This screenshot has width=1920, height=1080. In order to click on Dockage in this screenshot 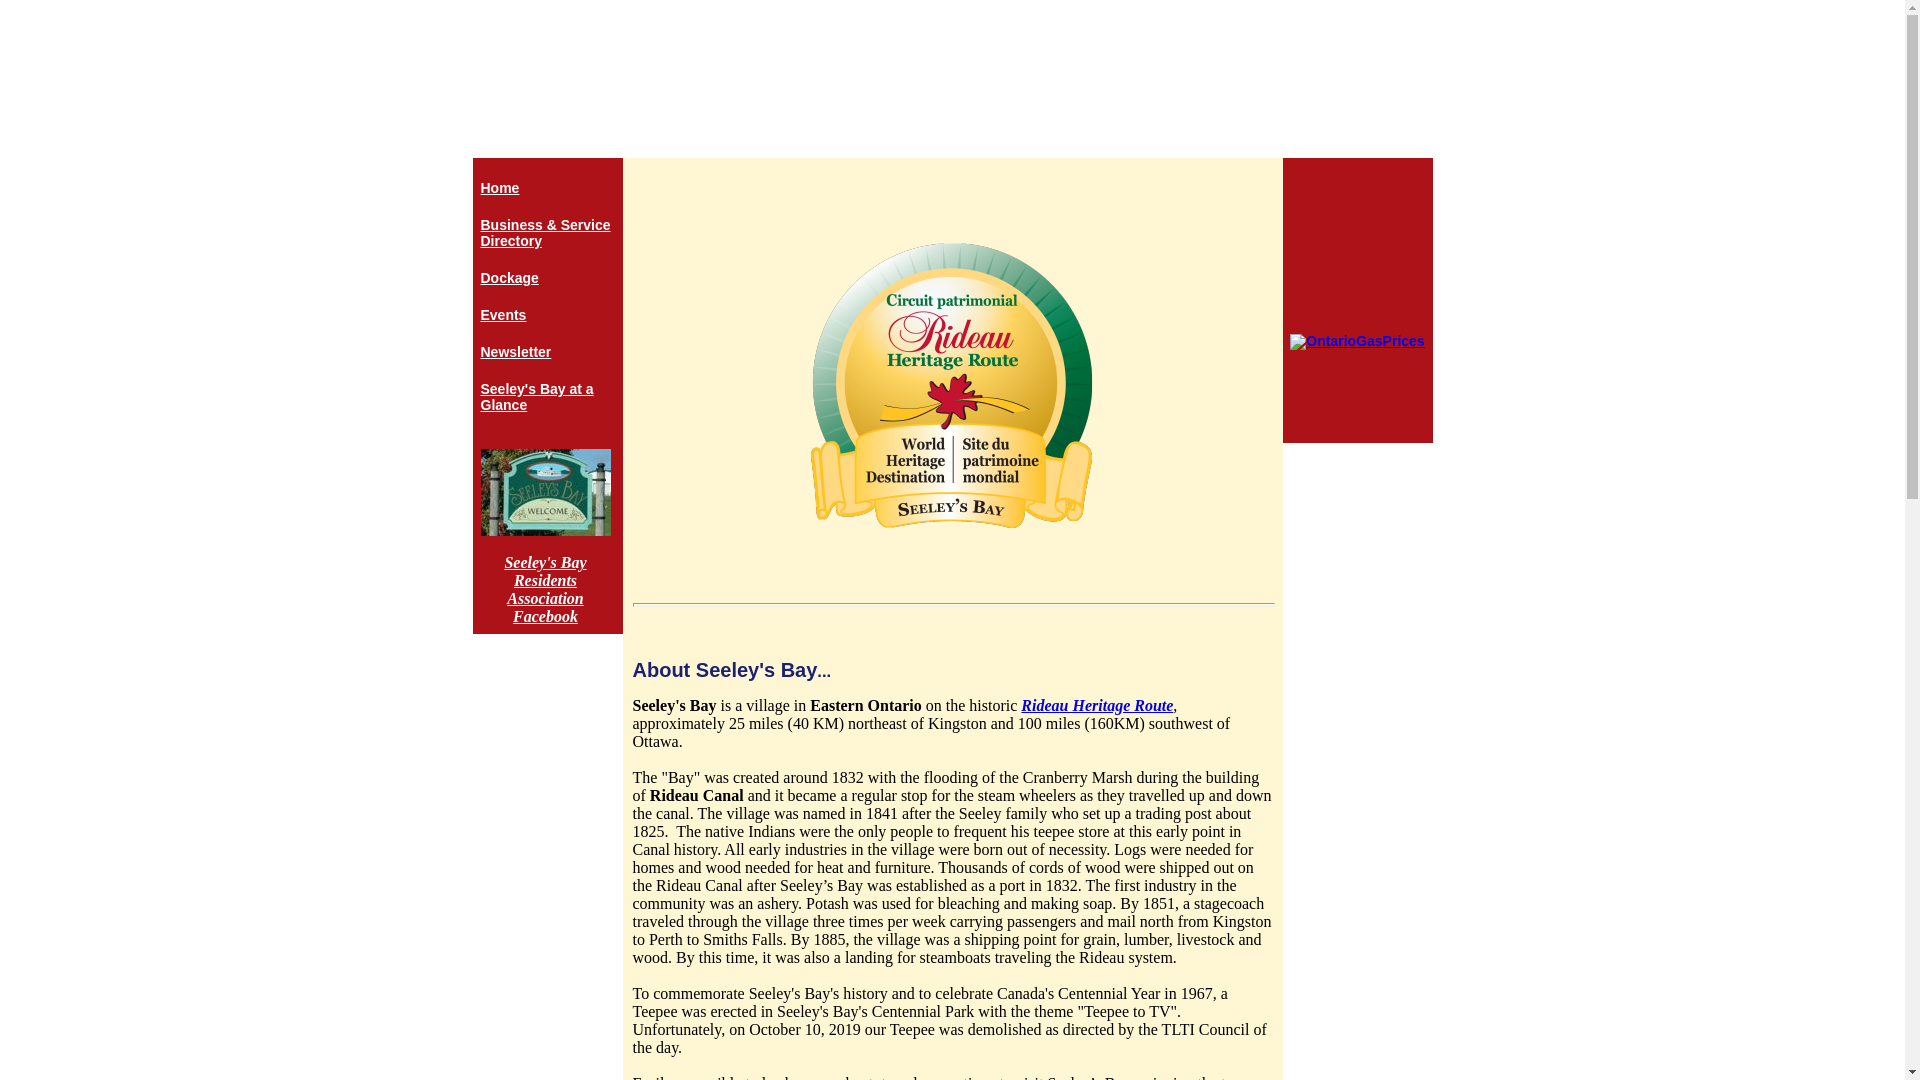, I will do `click(546, 278)`.